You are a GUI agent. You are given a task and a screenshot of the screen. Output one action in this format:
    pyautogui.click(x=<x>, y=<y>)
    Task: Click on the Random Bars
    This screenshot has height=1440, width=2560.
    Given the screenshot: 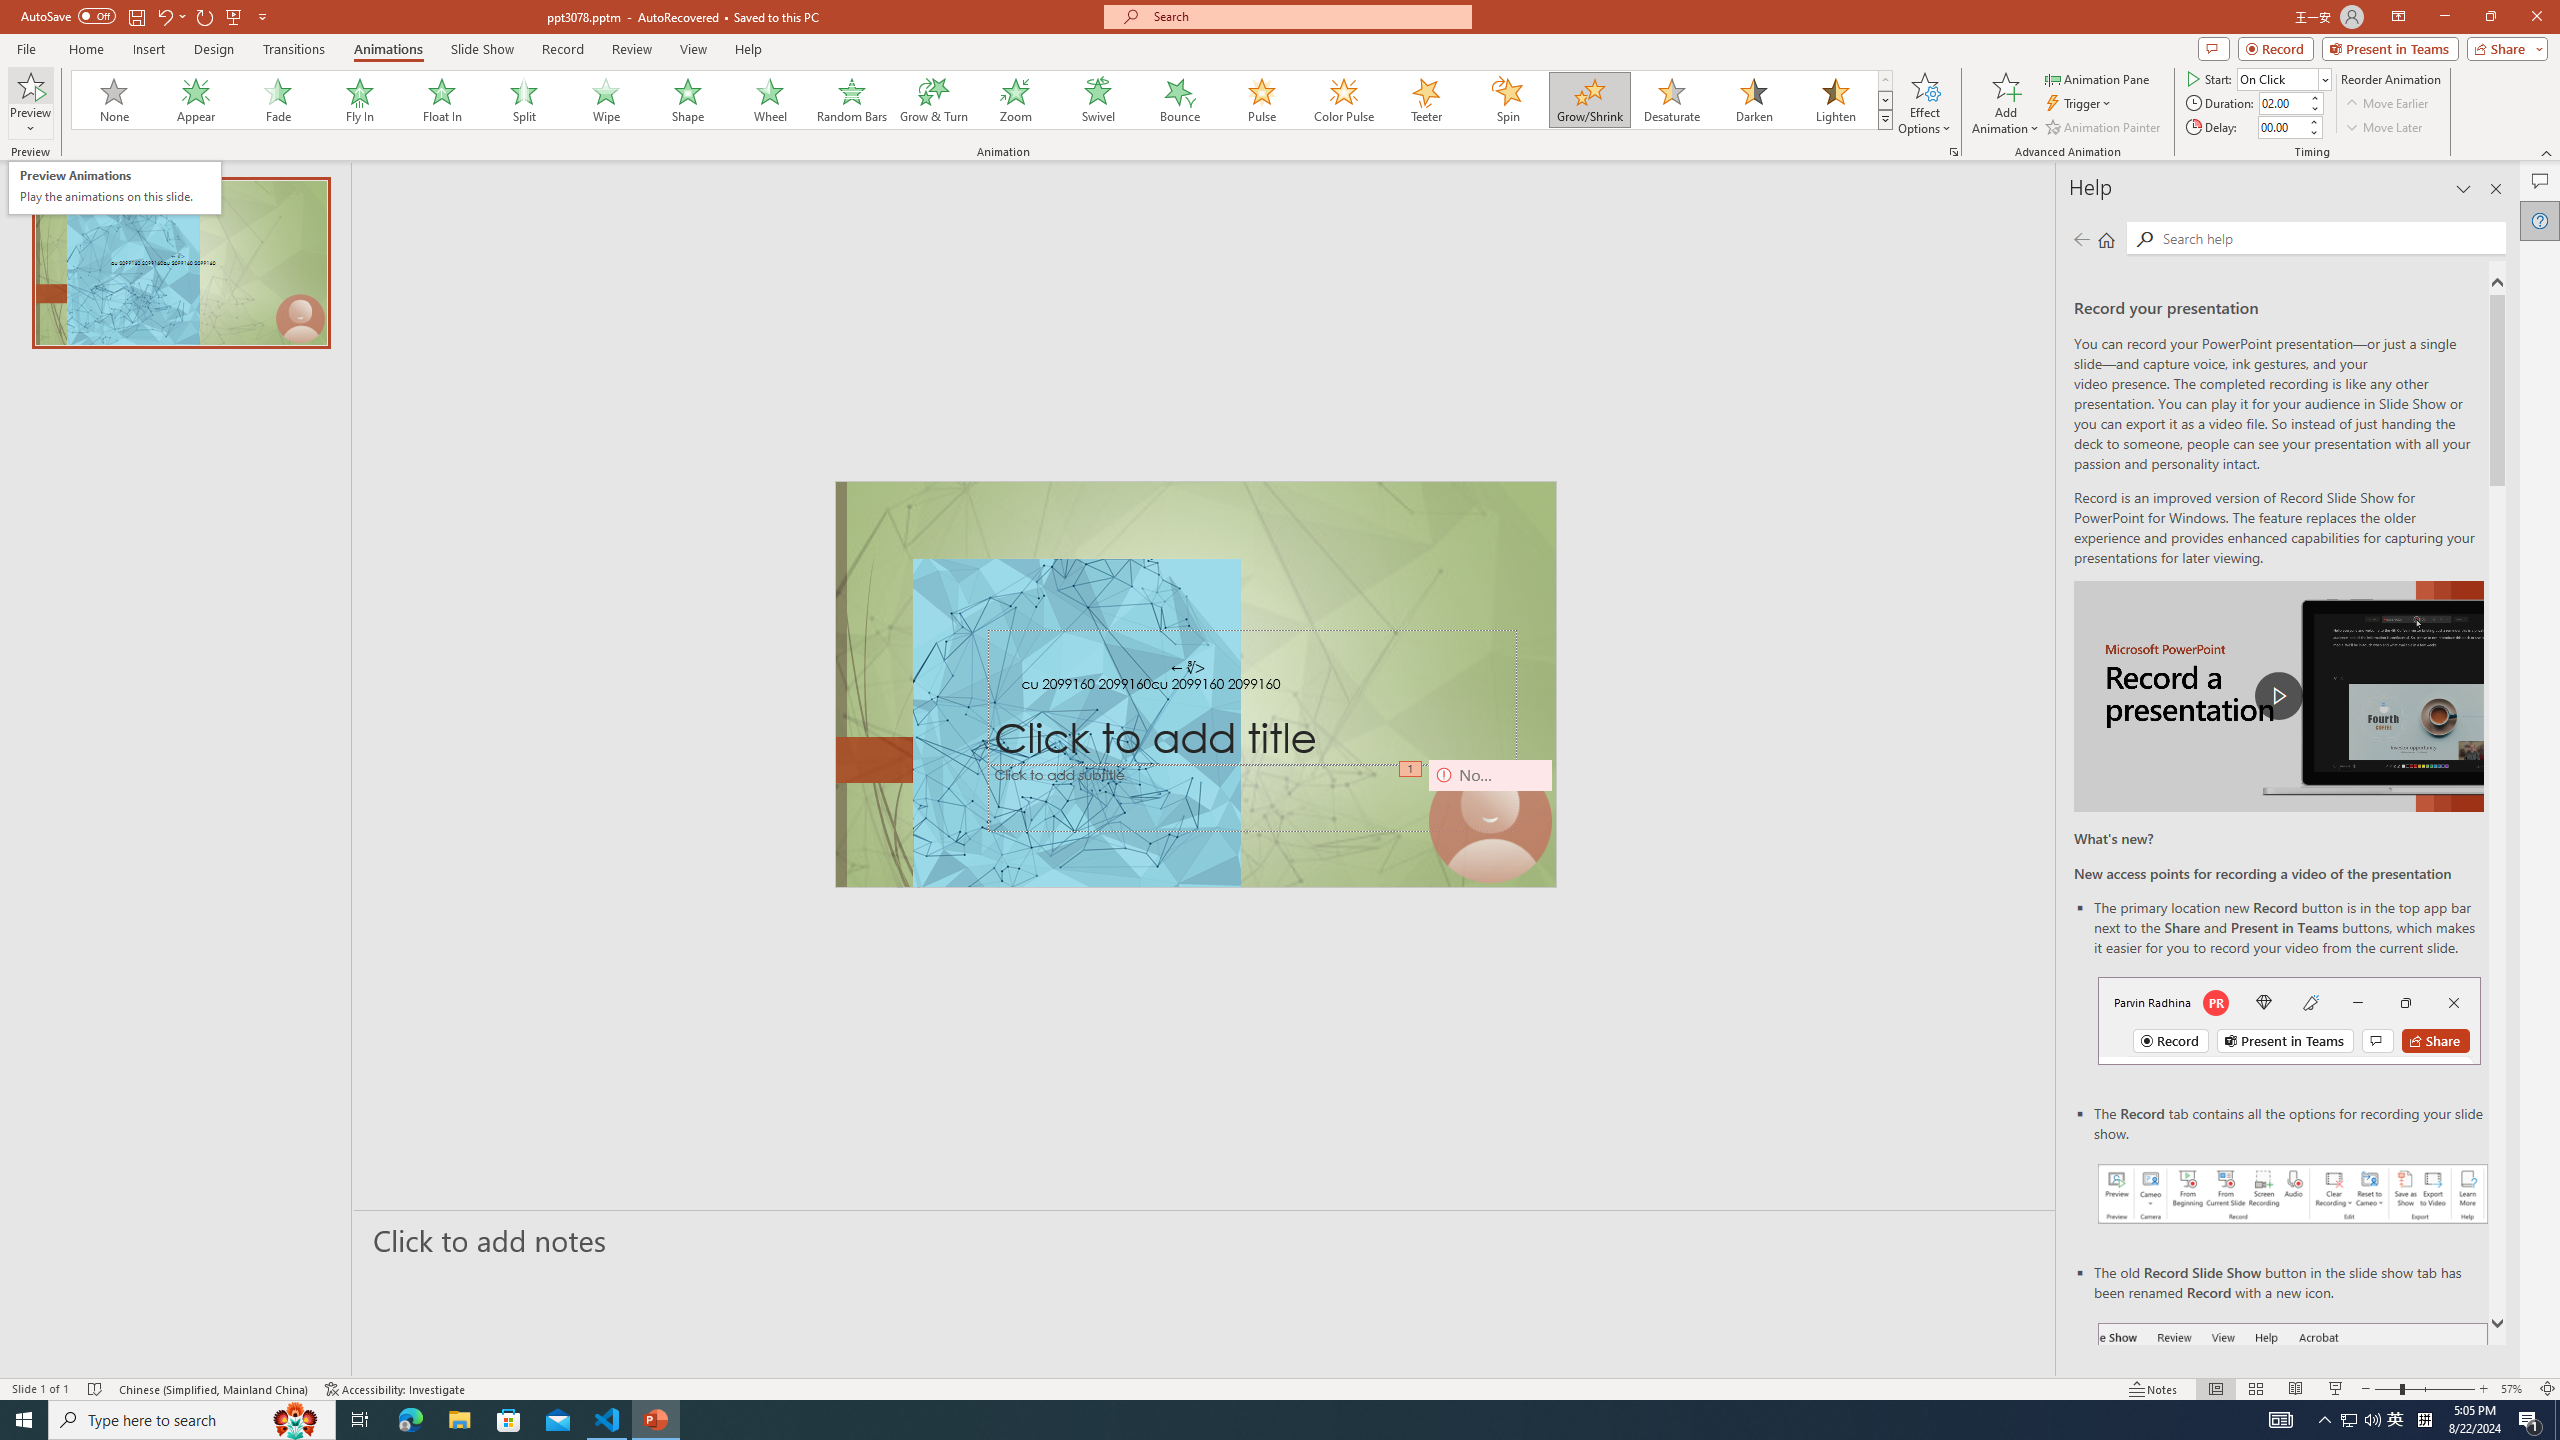 What is the action you would take?
    pyautogui.click(x=852, y=100)
    